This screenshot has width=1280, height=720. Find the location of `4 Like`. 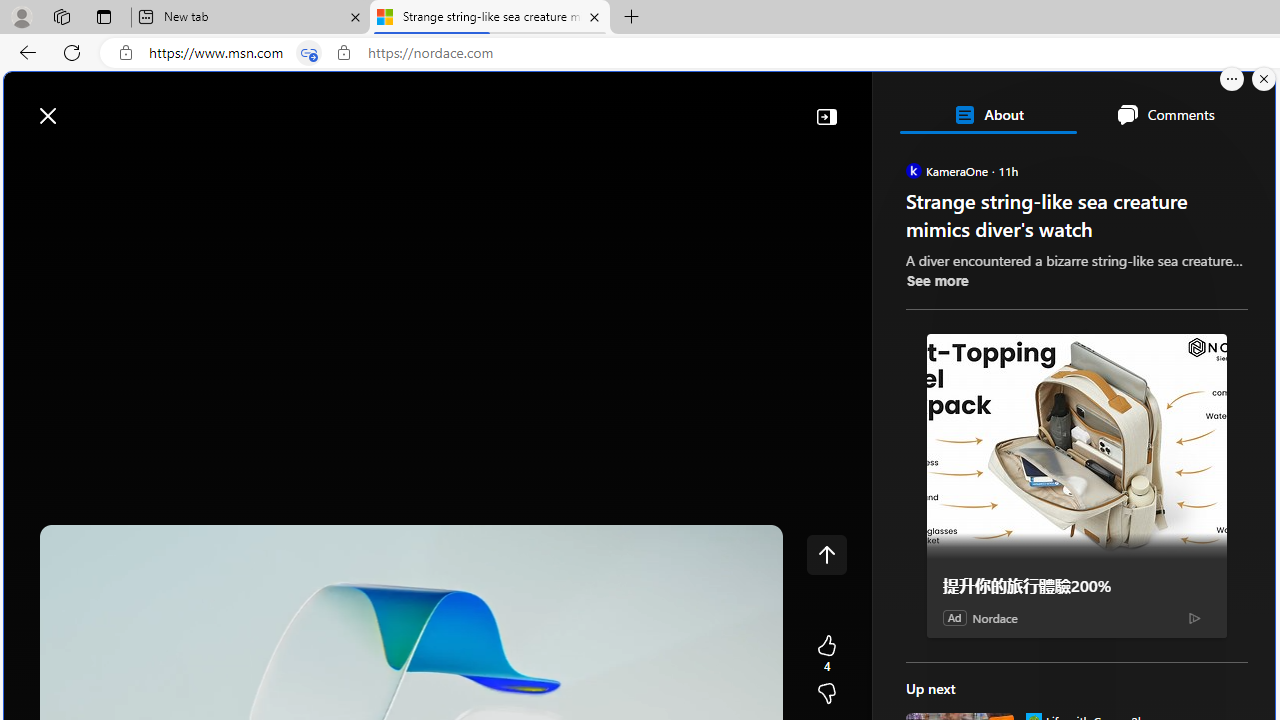

4 Like is located at coordinates (826, 654).